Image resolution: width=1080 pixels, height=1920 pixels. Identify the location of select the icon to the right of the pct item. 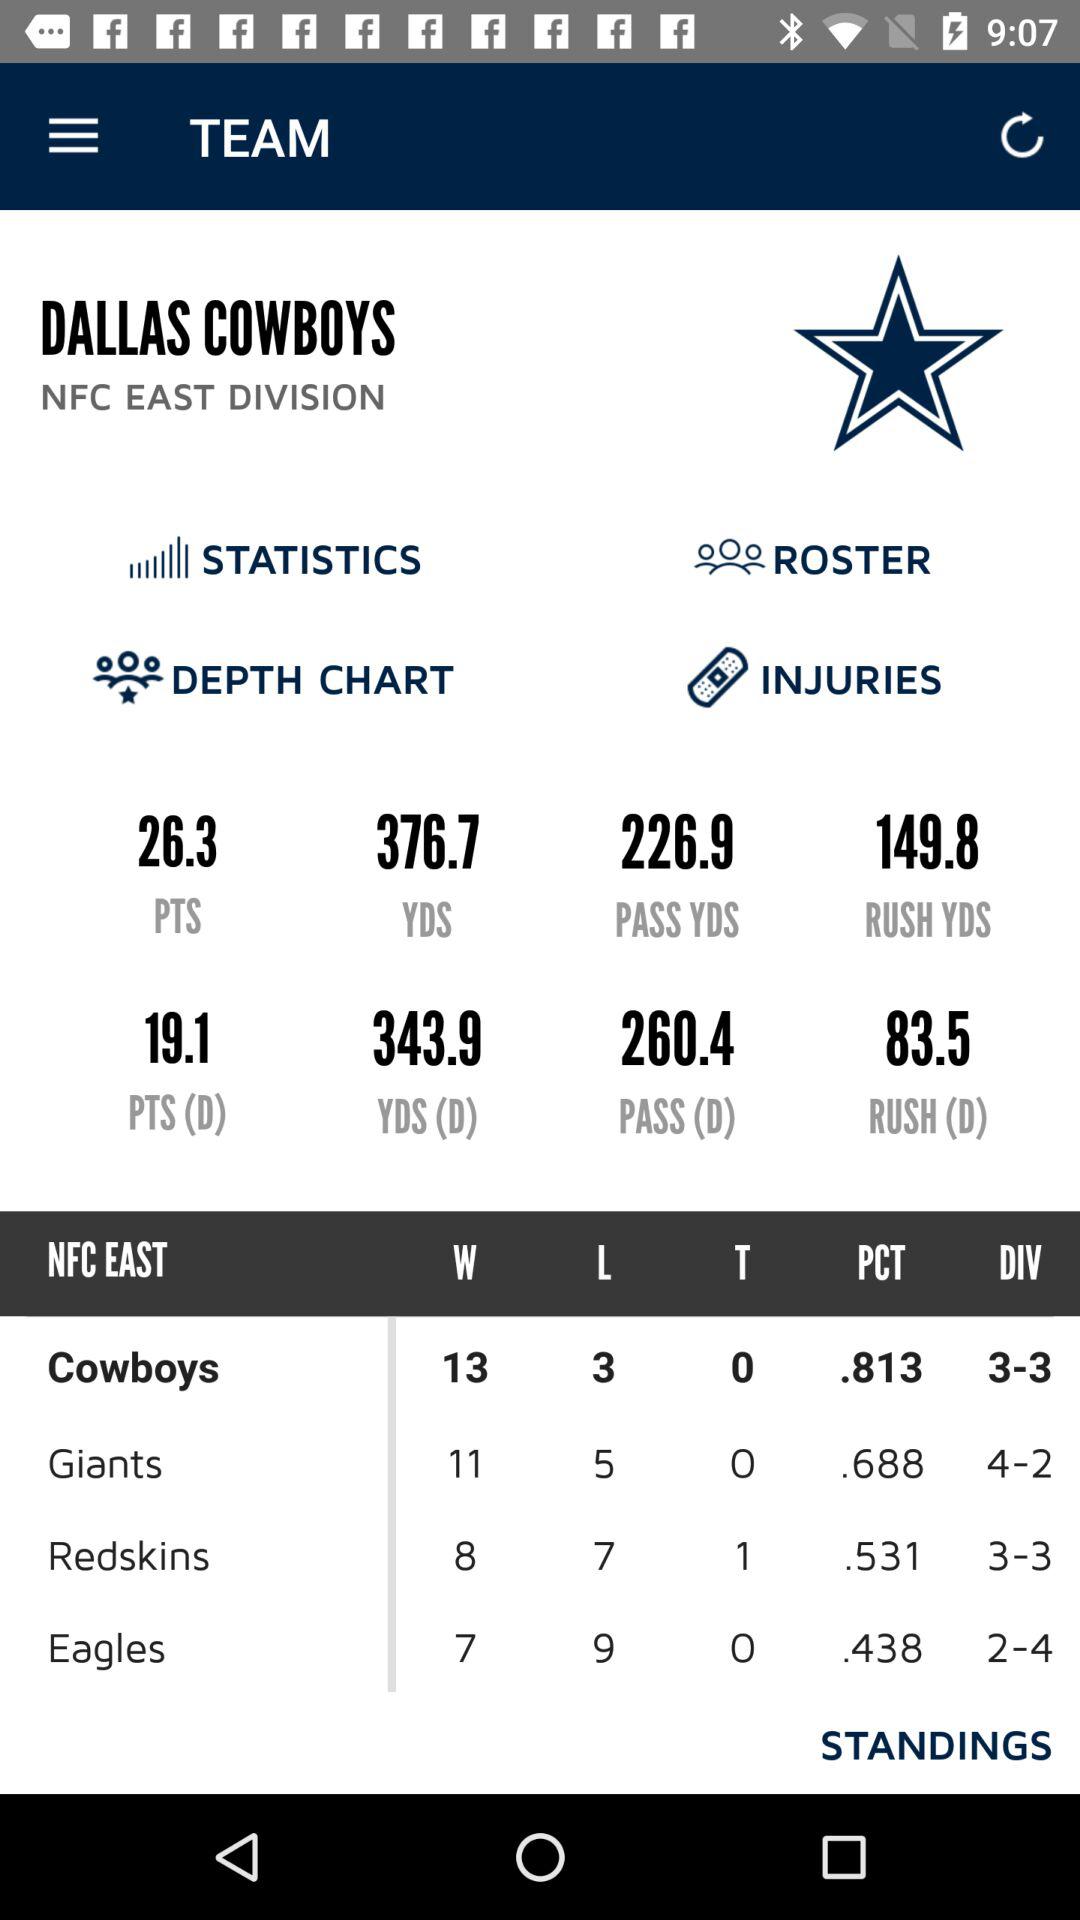
(1002, 1264).